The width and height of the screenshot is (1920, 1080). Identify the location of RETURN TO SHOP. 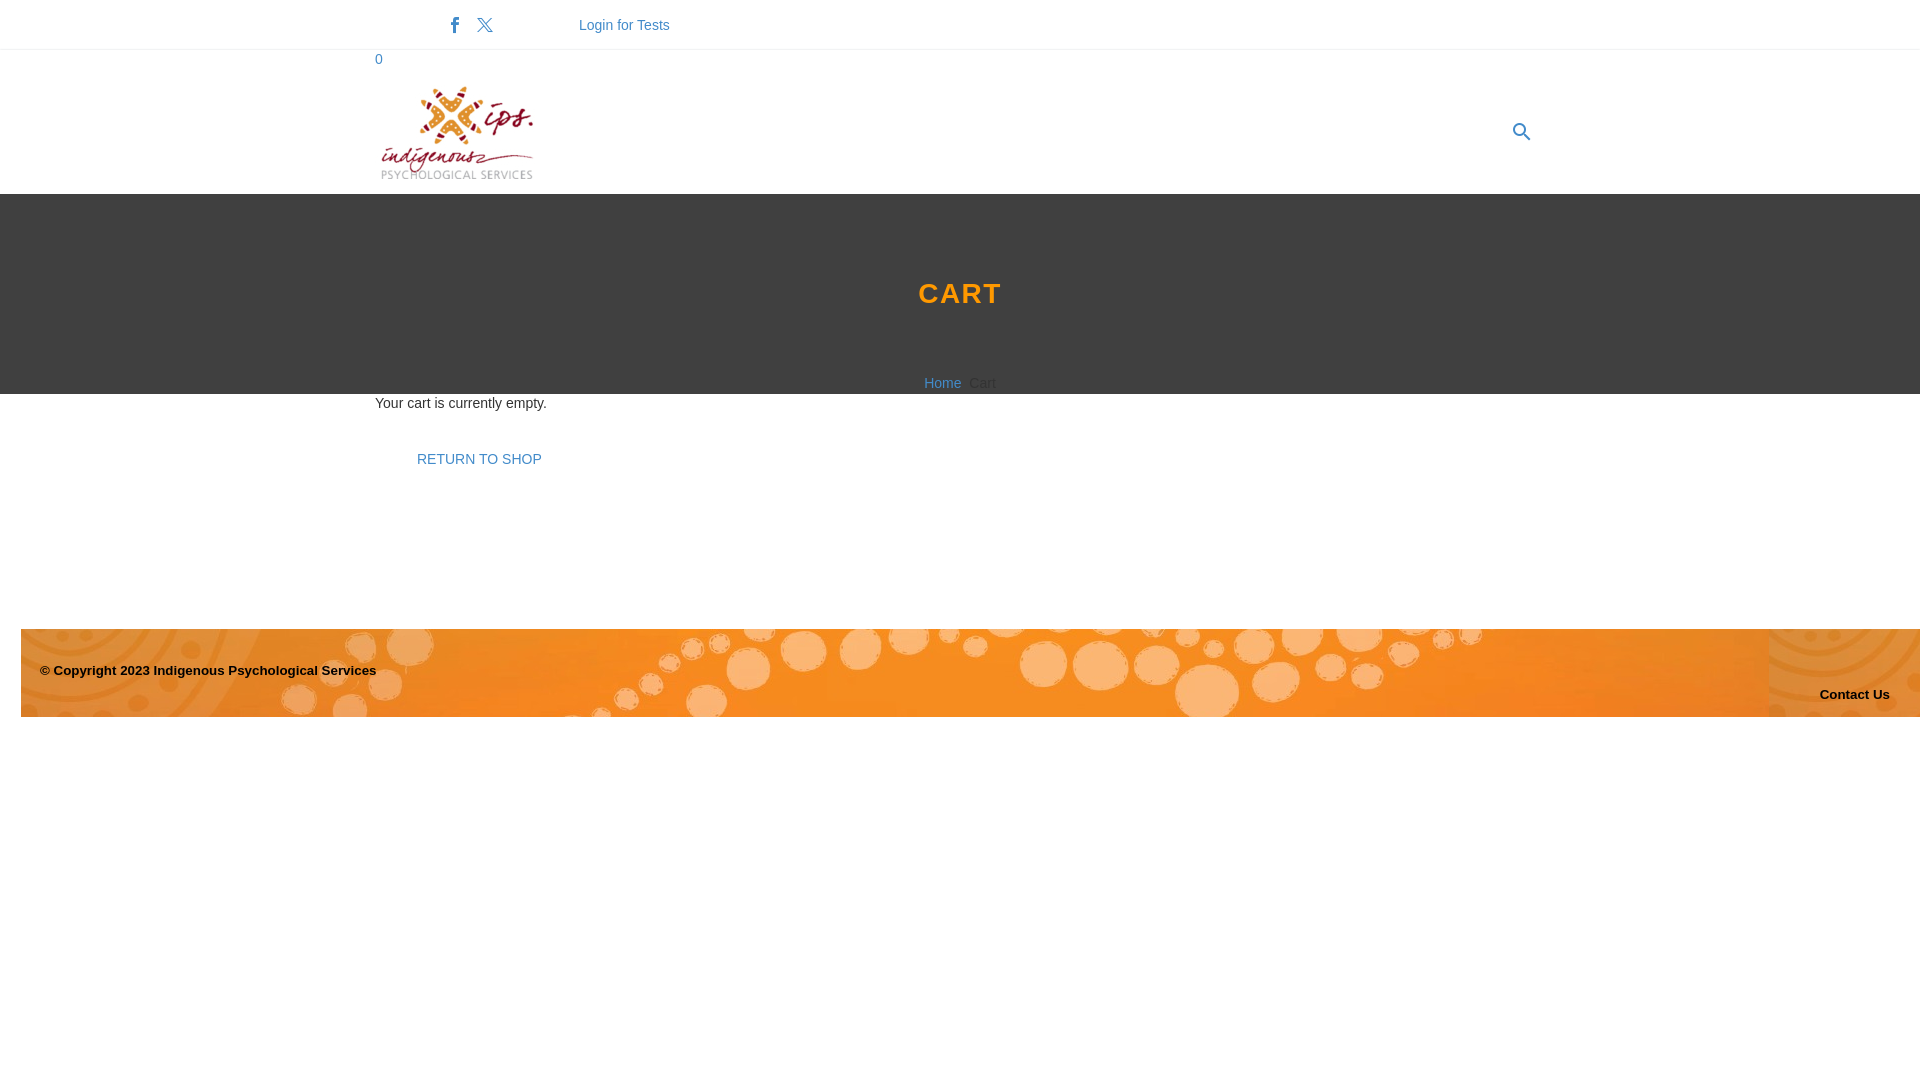
(480, 459).